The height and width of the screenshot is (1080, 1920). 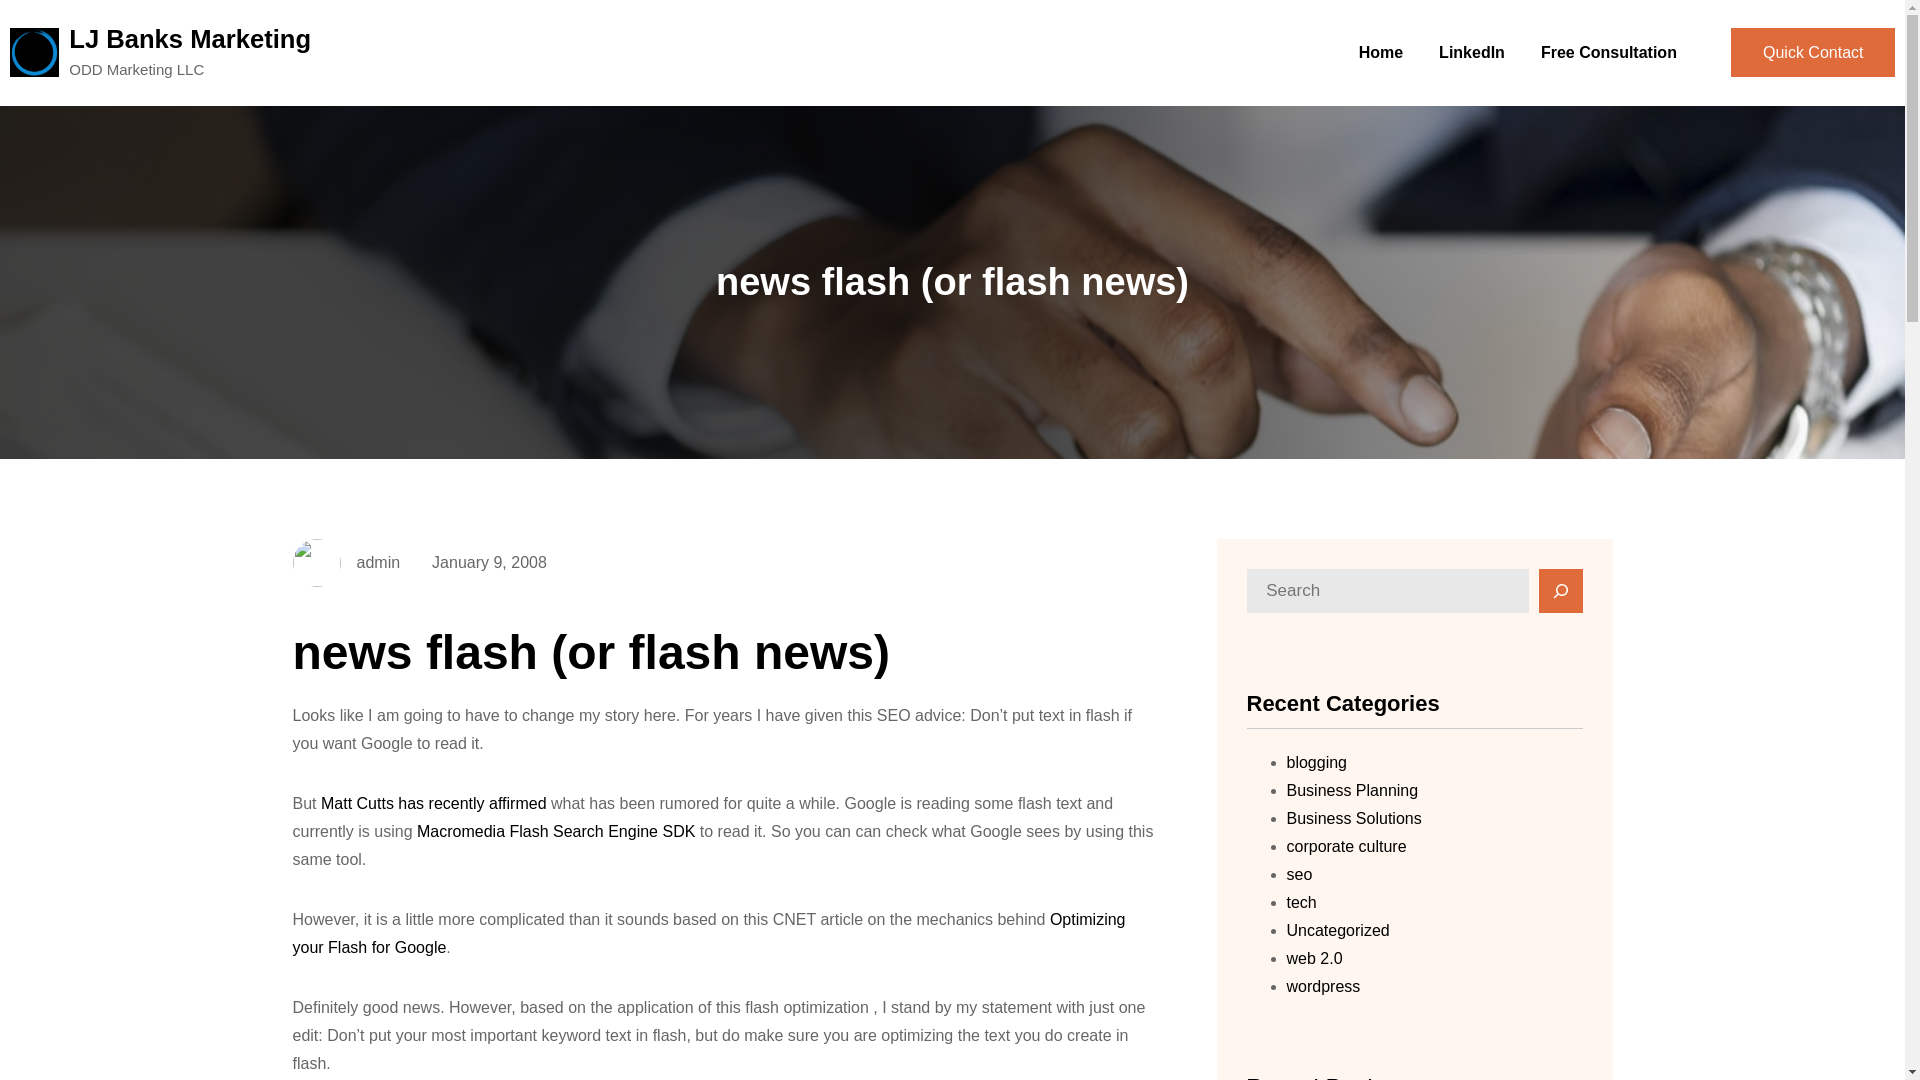 What do you see at coordinates (1346, 846) in the screenshot?
I see `corporate culture` at bounding box center [1346, 846].